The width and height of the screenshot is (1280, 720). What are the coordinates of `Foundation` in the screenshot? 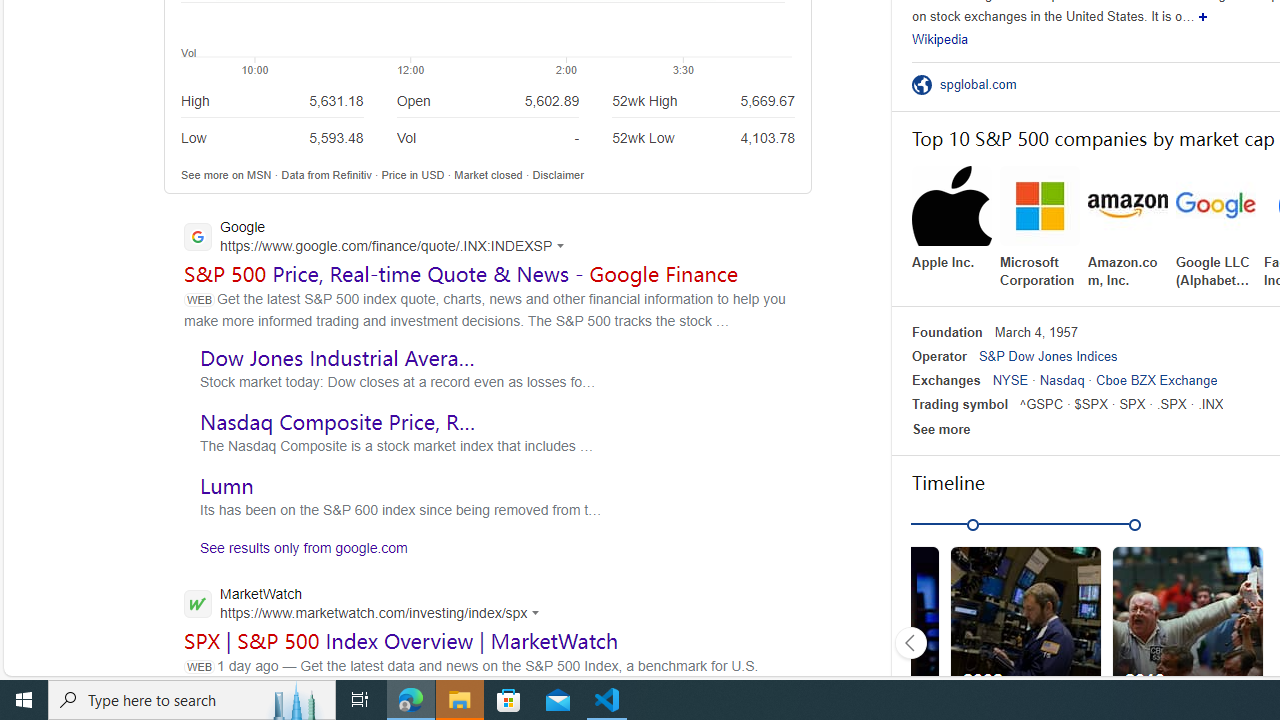 It's located at (947, 332).